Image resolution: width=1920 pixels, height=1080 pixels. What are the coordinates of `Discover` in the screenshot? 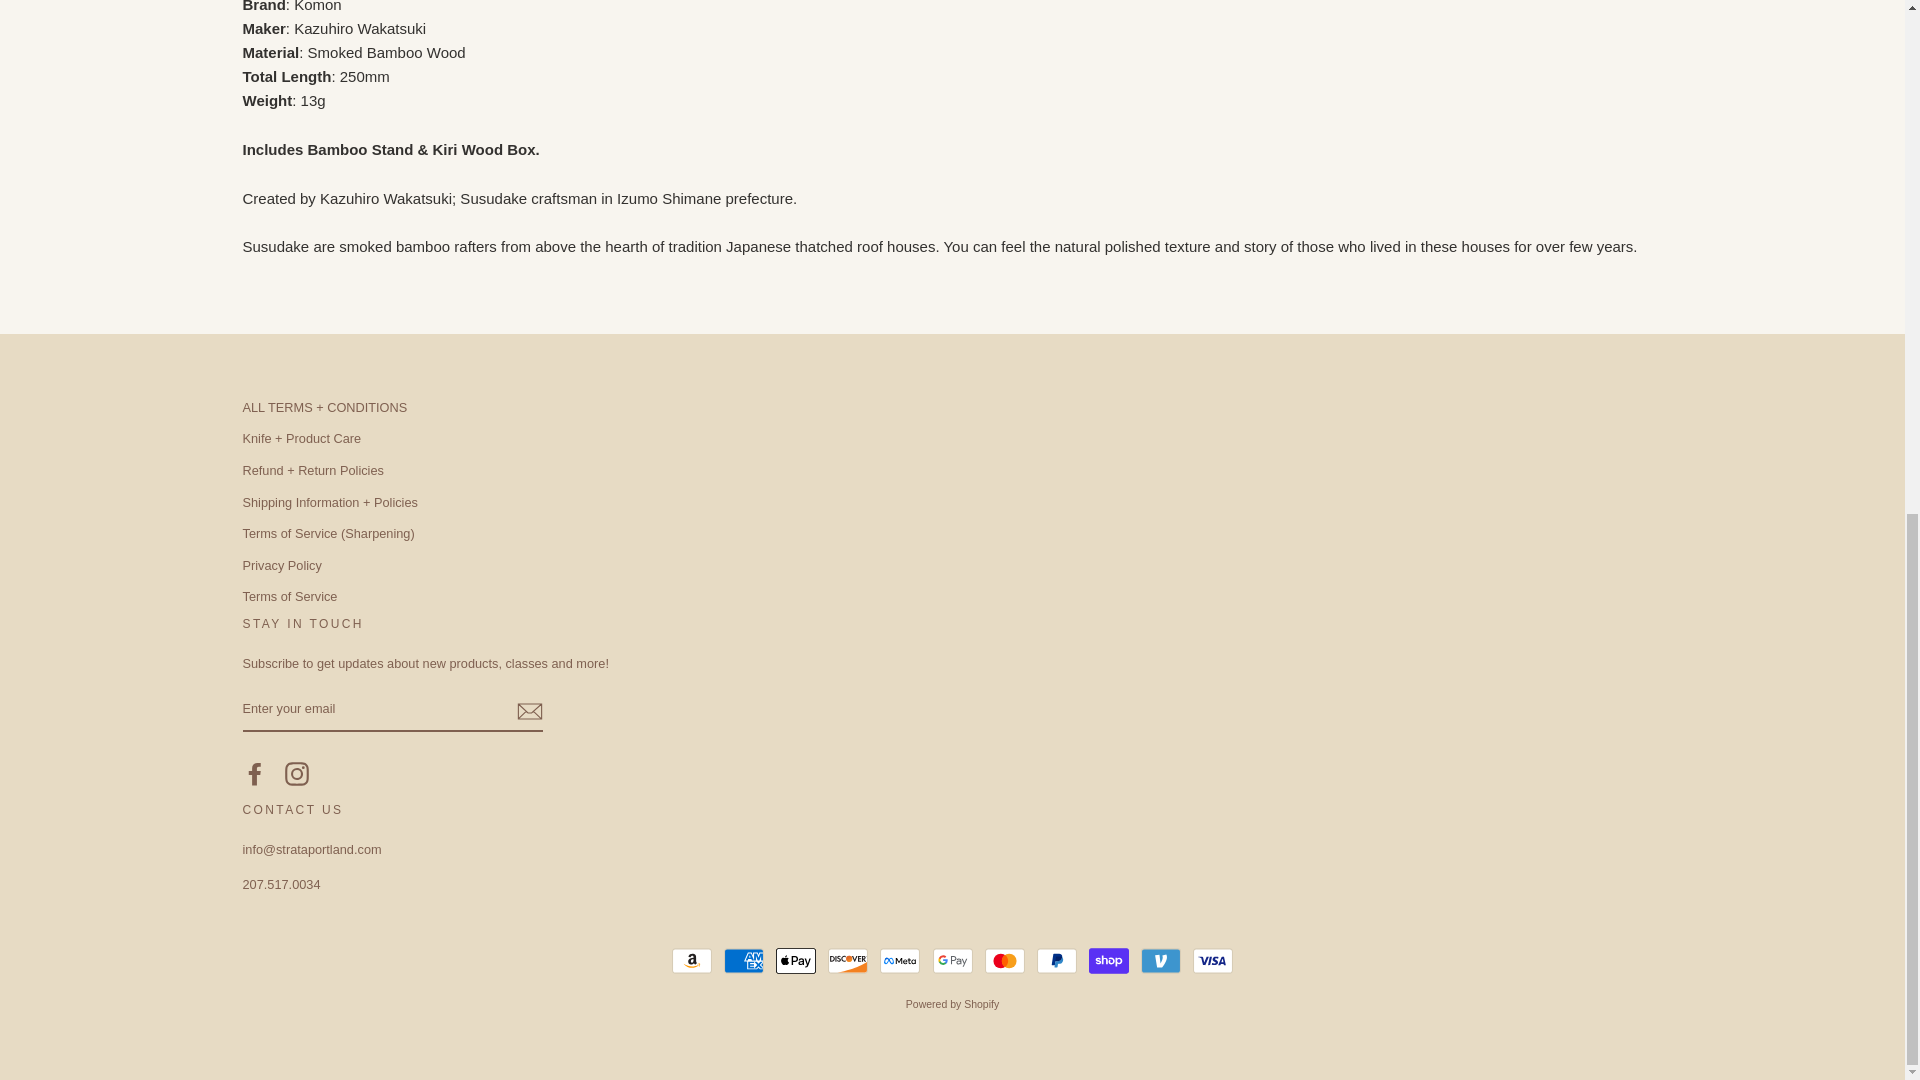 It's located at (847, 960).